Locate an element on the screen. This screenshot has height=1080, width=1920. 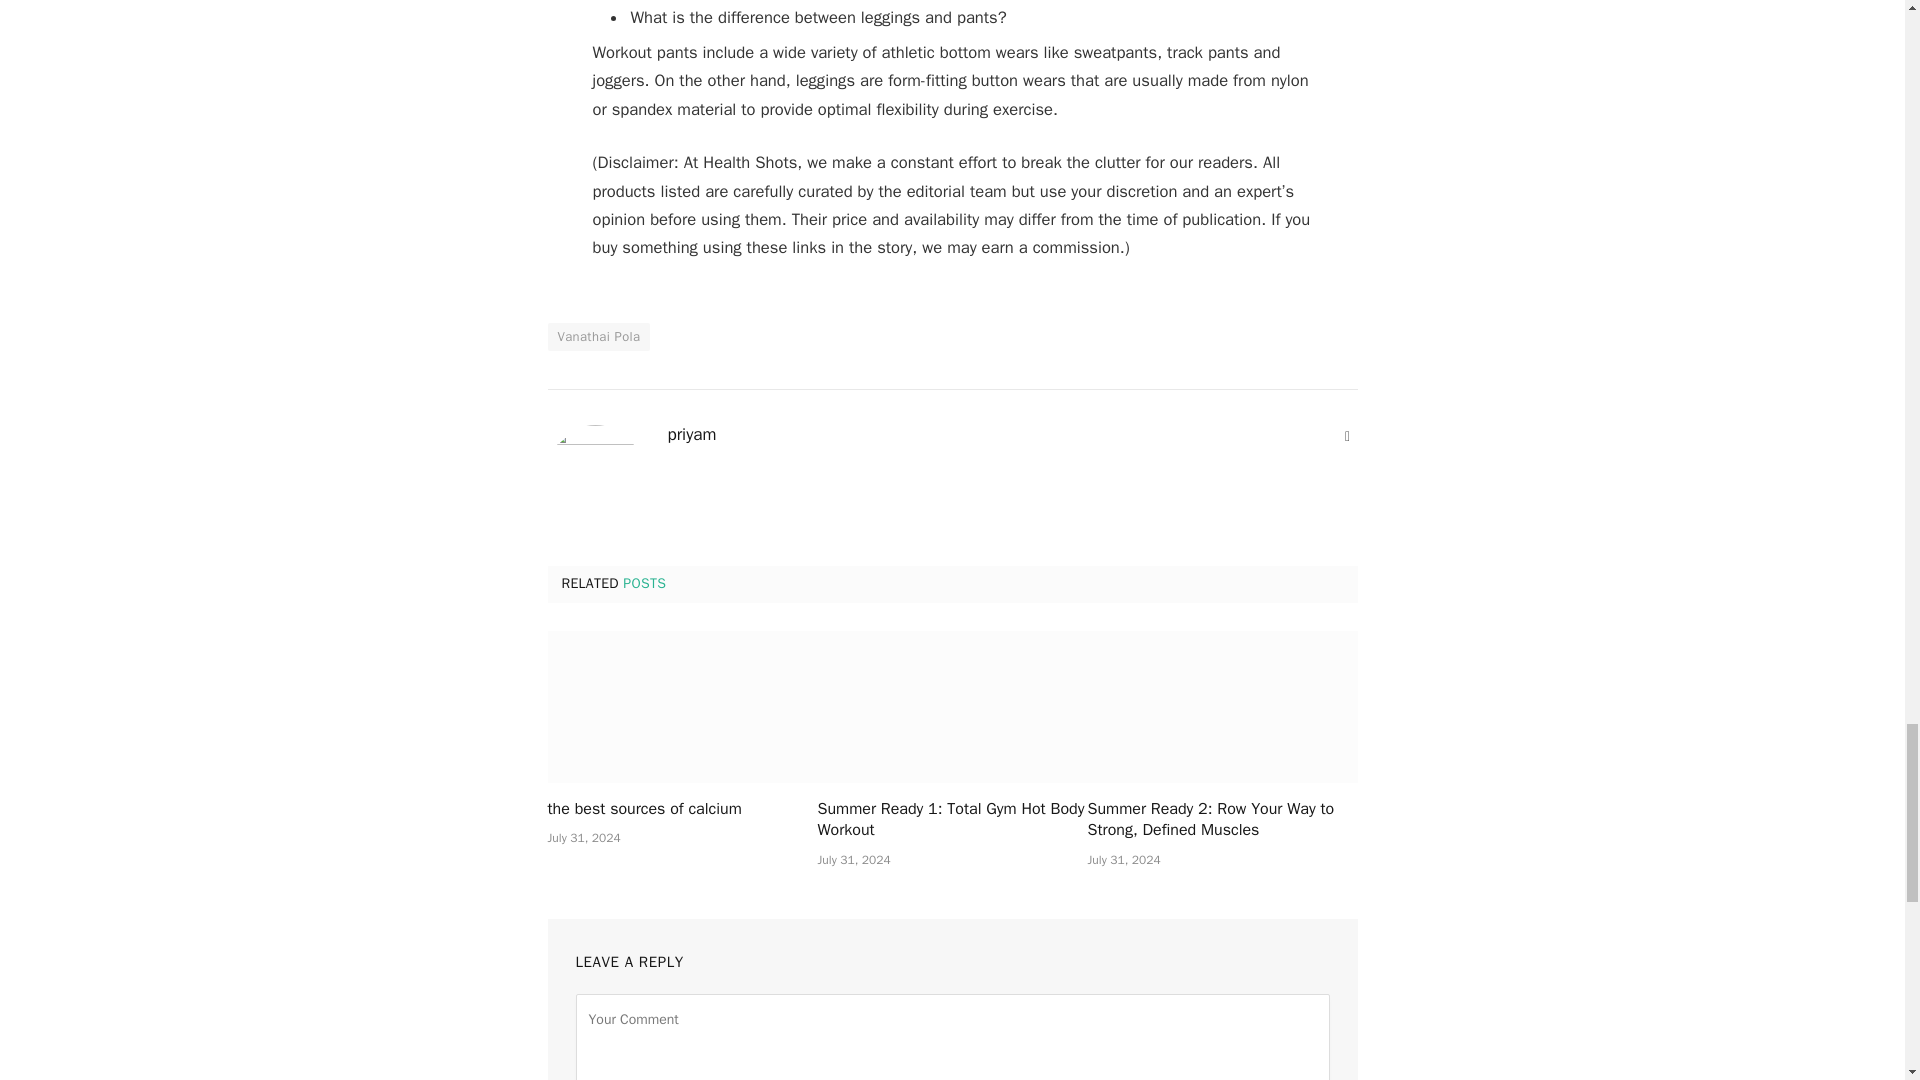
the best sources of calcium is located at coordinates (682, 810).